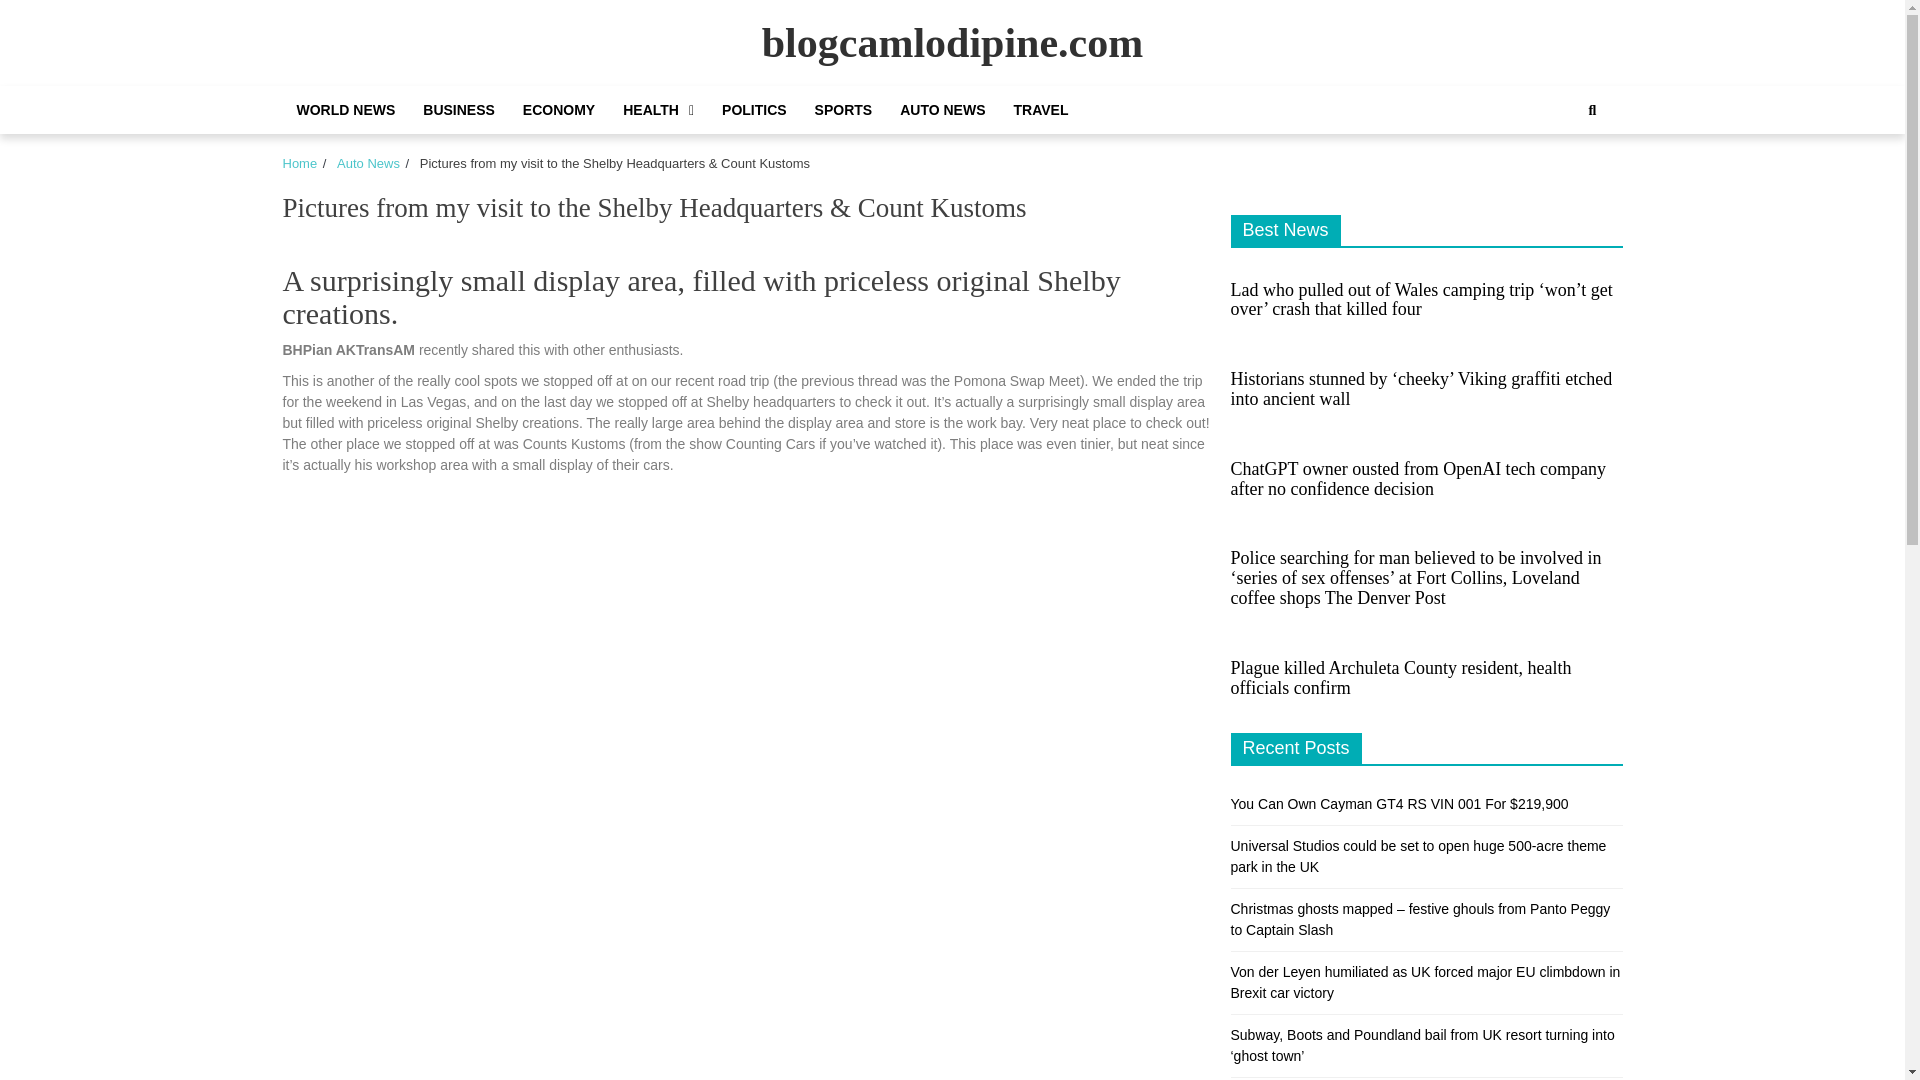 This screenshot has width=1920, height=1080. I want to click on Search, so click(1592, 110).